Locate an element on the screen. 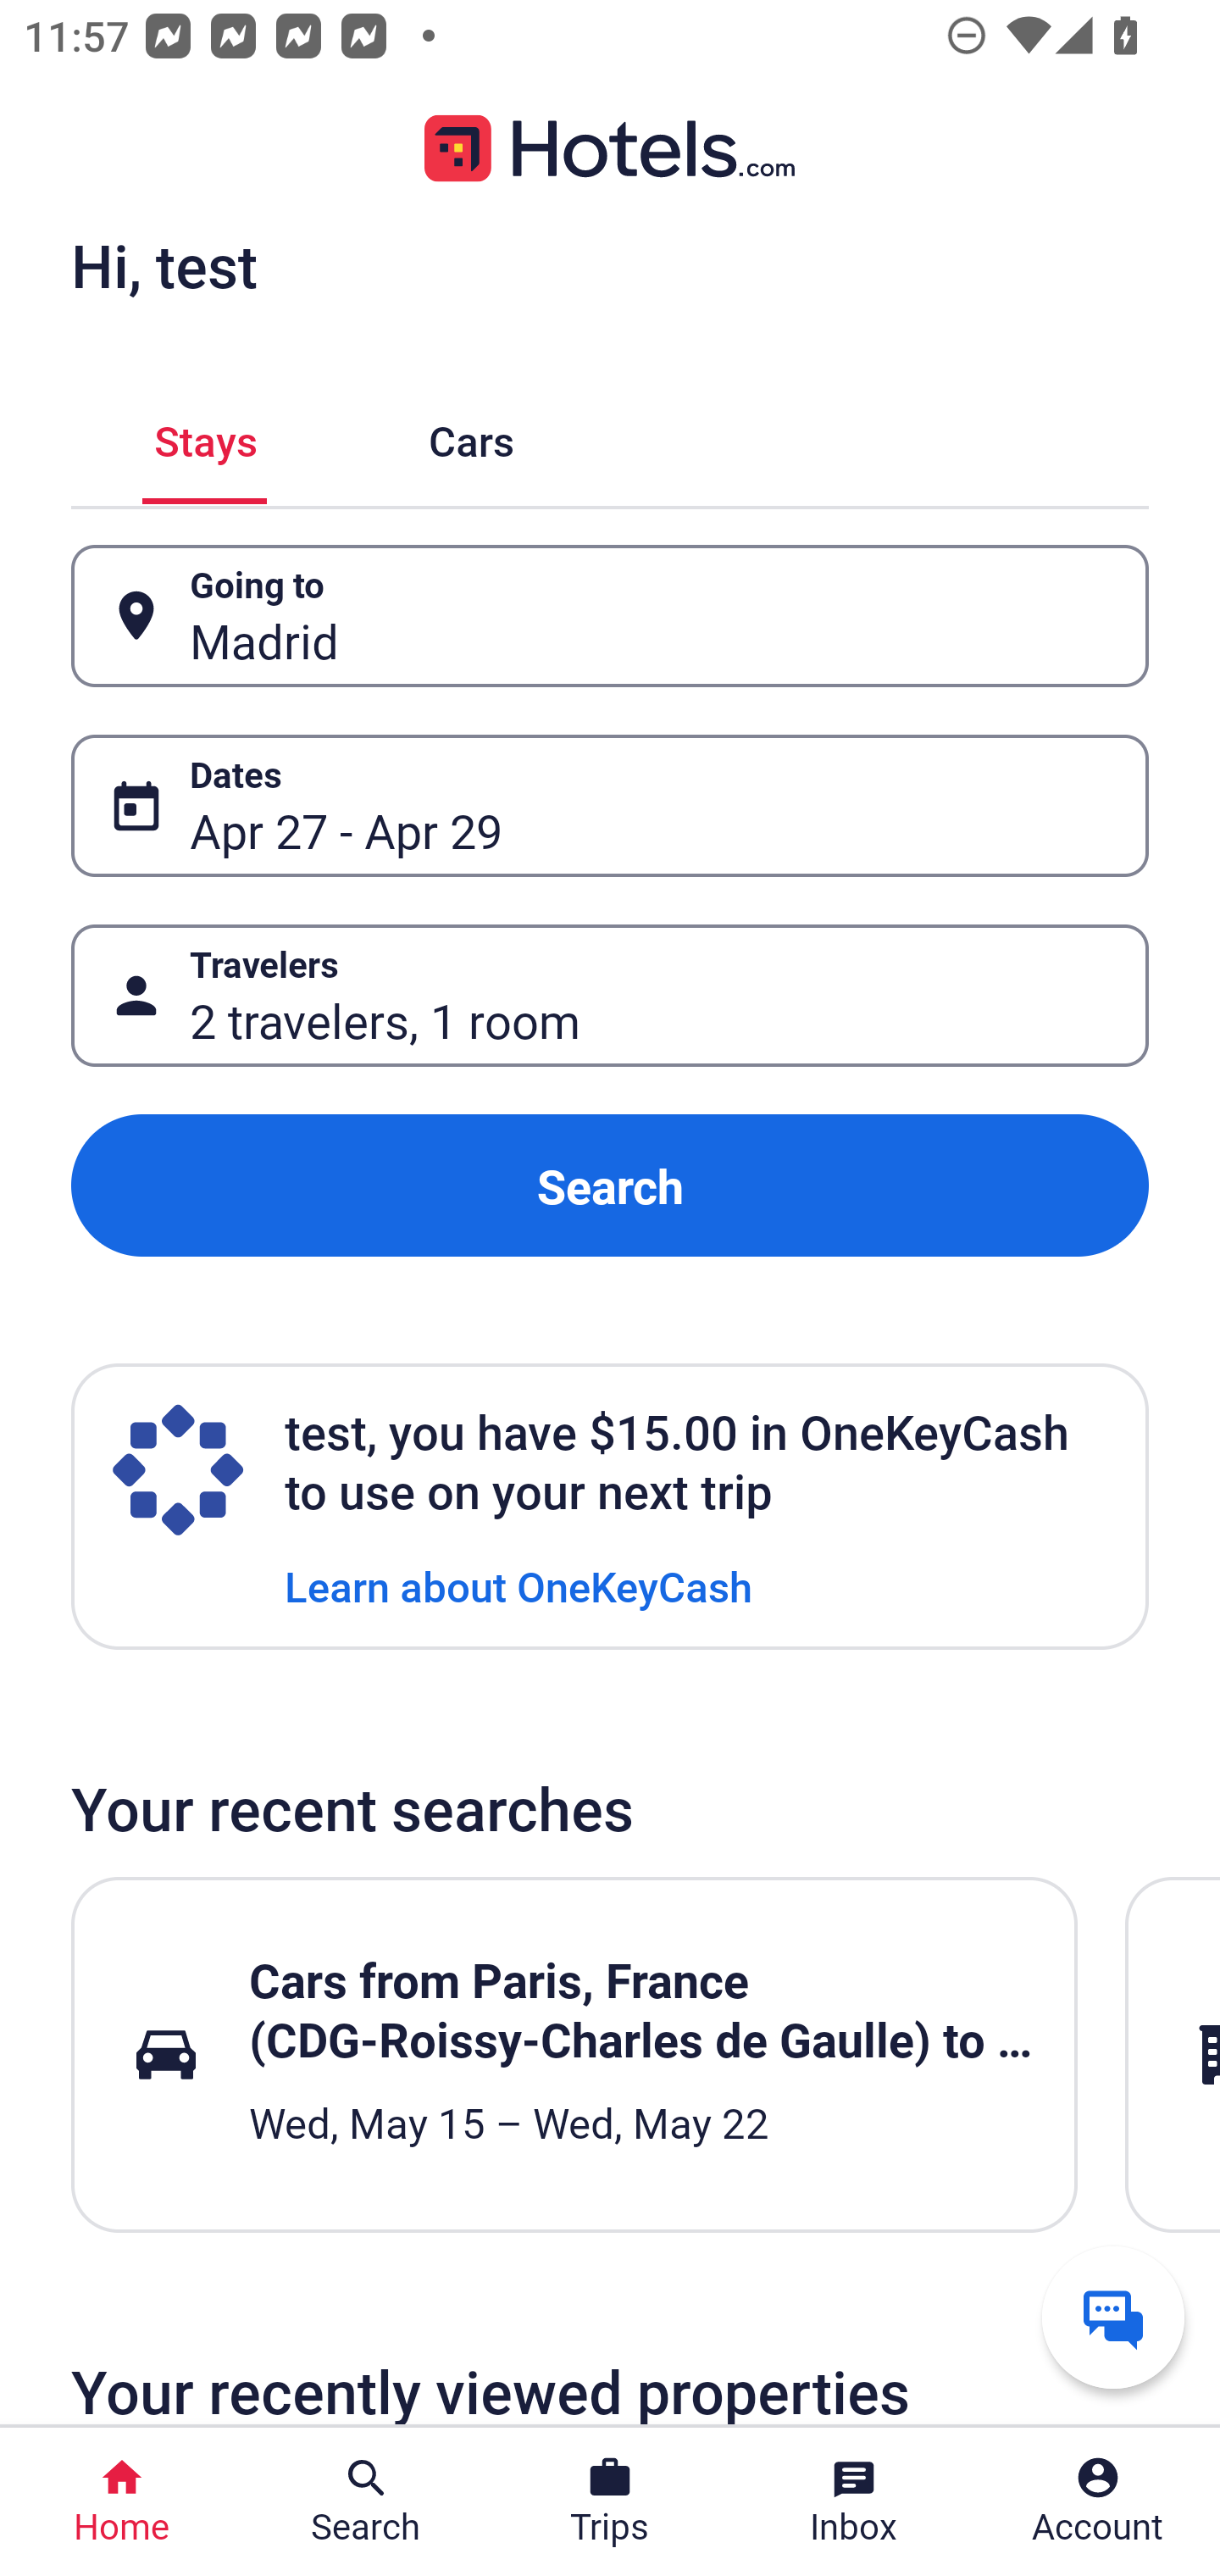 This screenshot has height=2576, width=1220. Search is located at coordinates (610, 1186).